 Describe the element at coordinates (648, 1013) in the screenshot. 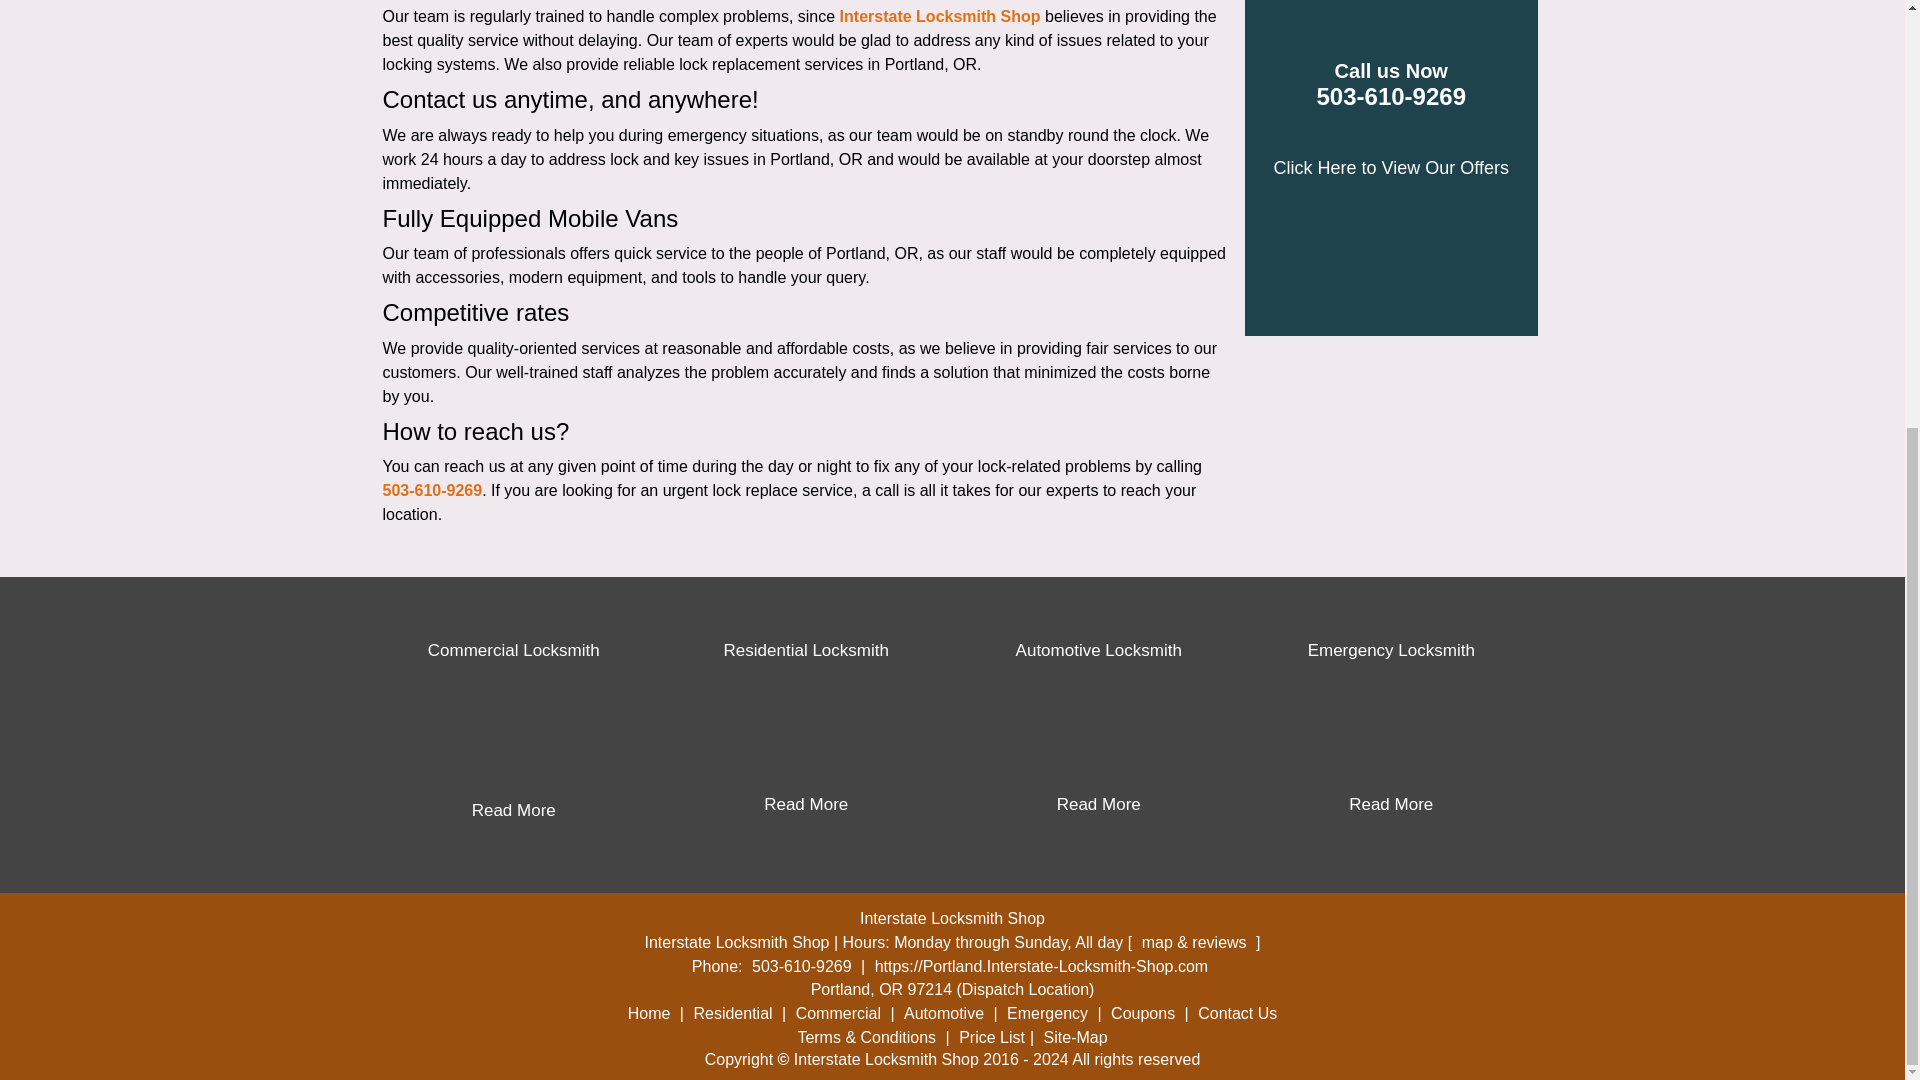

I see `Home` at that location.